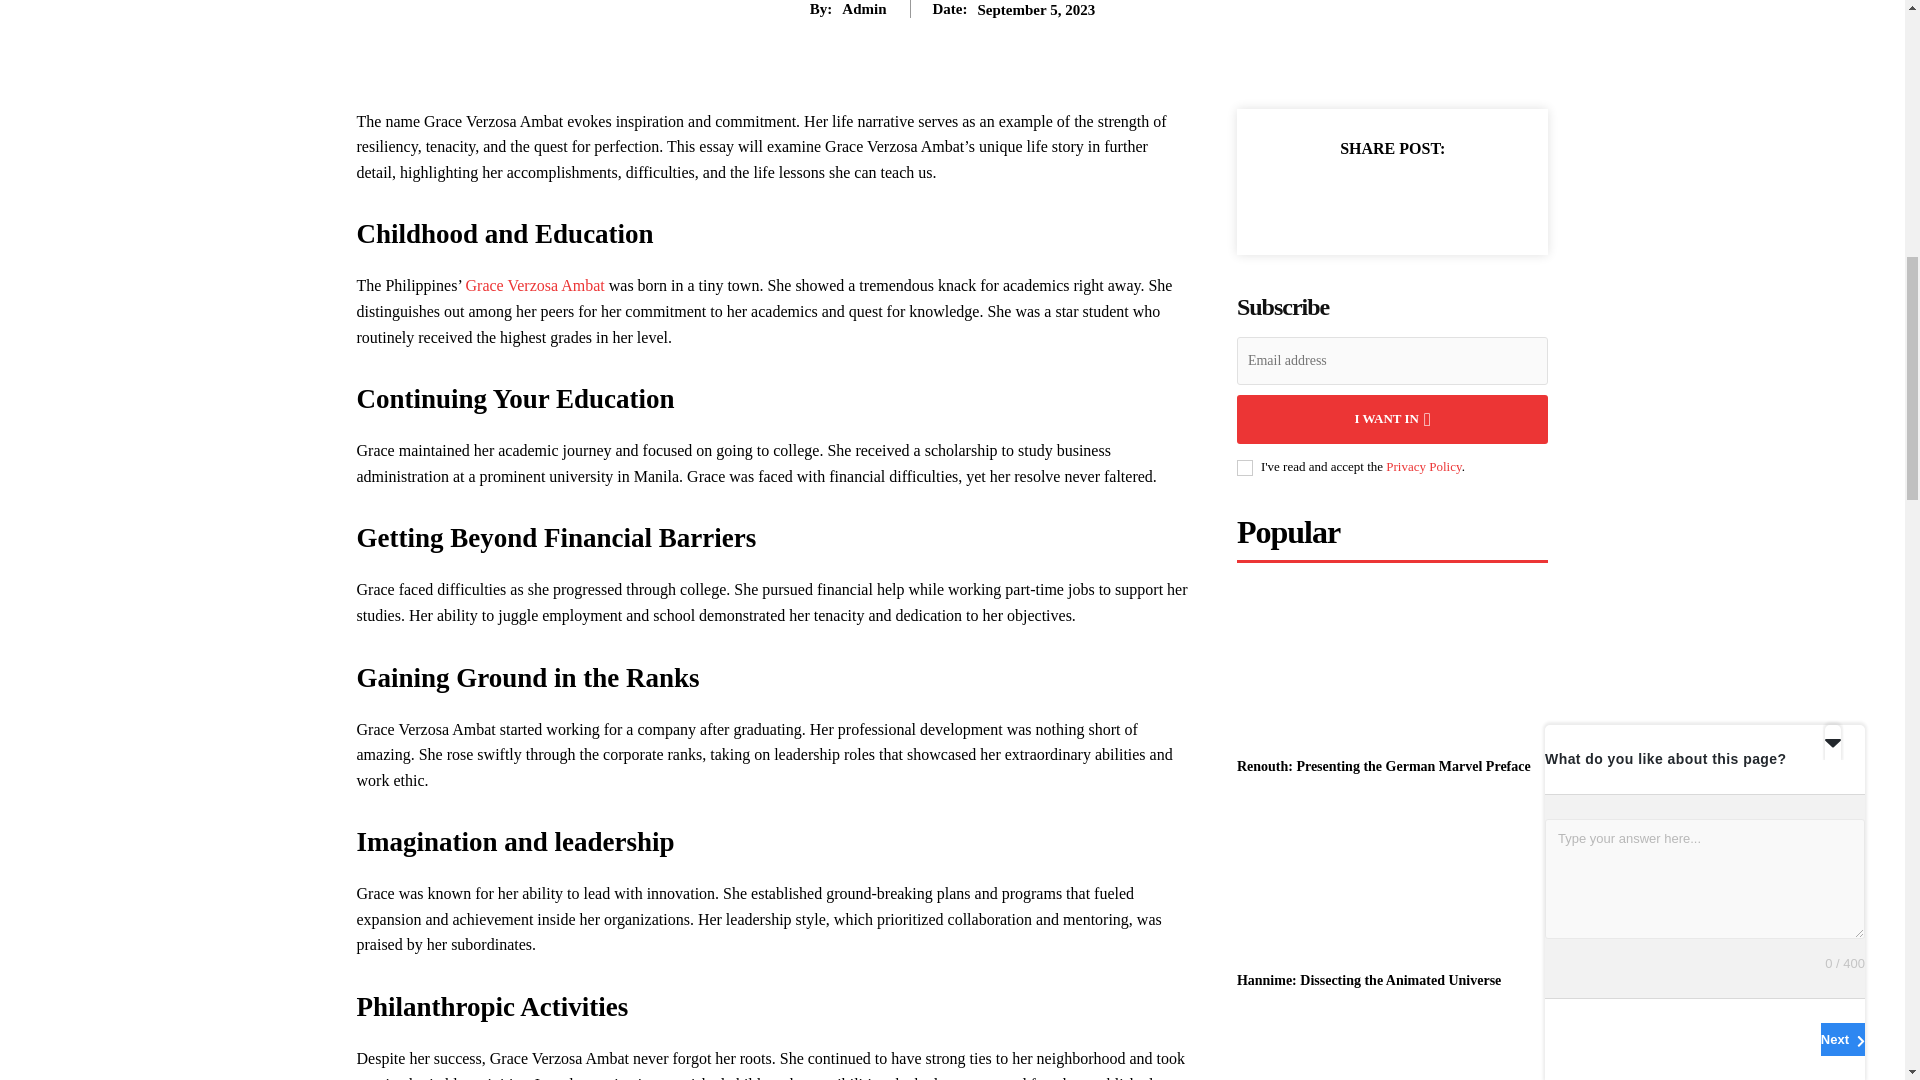  Describe the element at coordinates (1392, 880) in the screenshot. I see `Hannime: Dissecting the Animated Universe` at that location.